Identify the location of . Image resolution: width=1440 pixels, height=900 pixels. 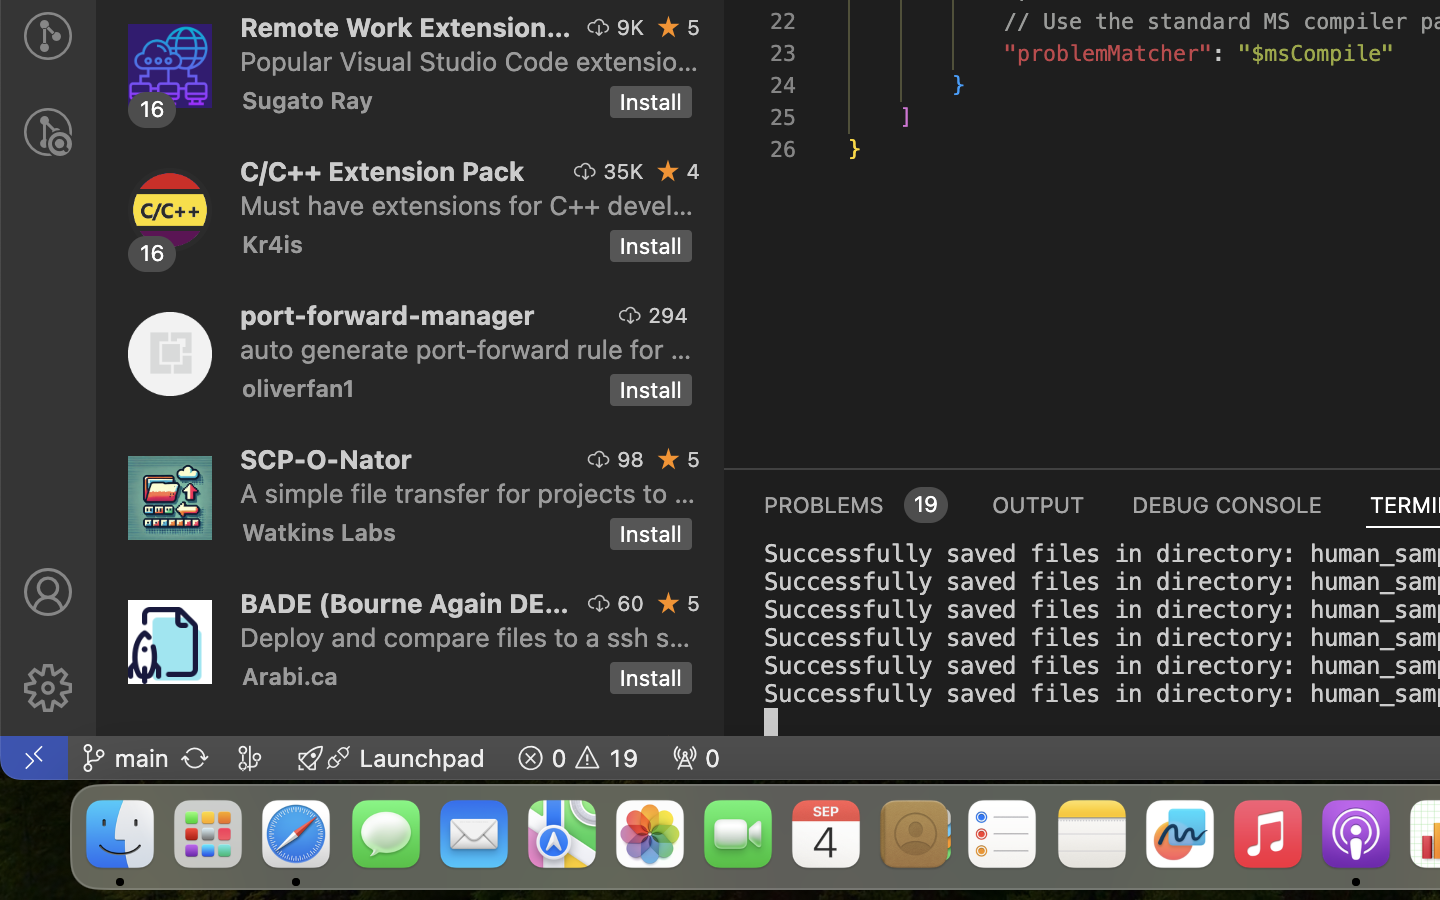
(669, 171).